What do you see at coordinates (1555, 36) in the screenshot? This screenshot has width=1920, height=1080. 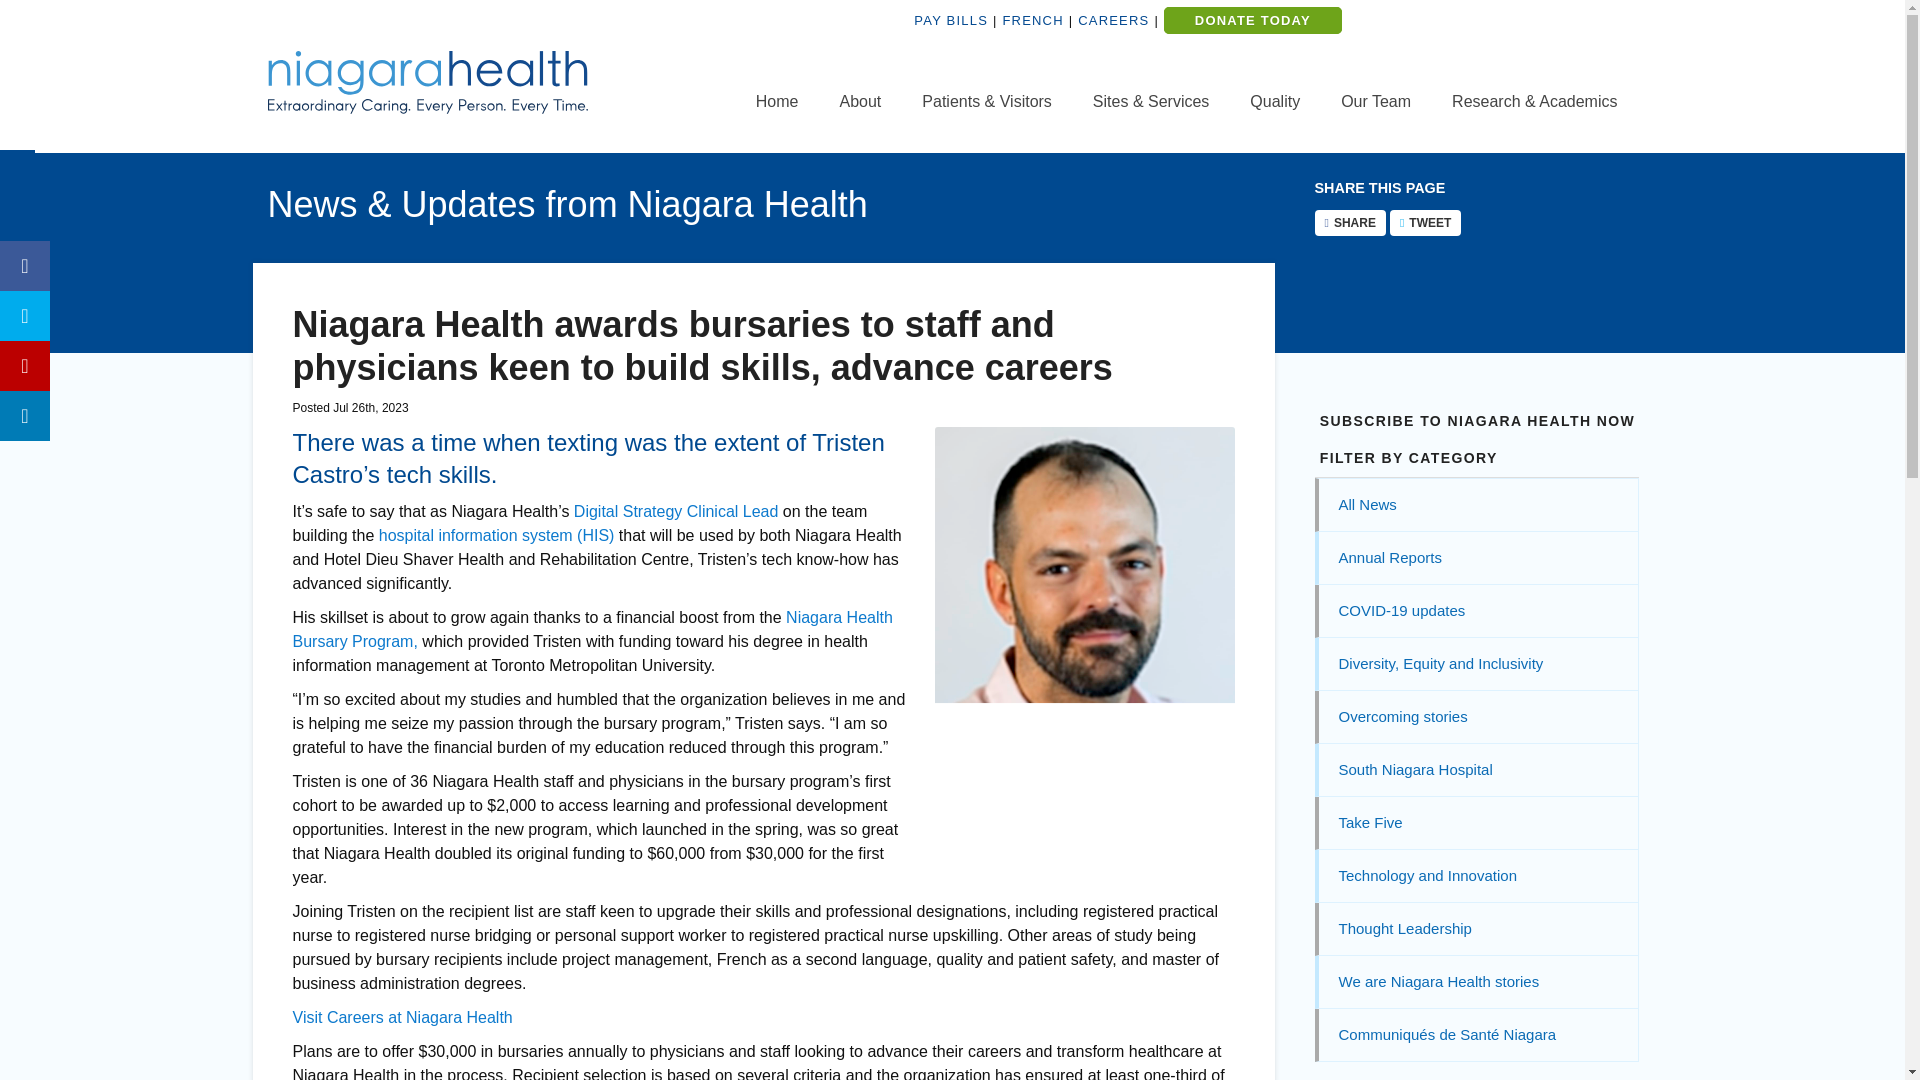 I see `CONTACT` at bounding box center [1555, 36].